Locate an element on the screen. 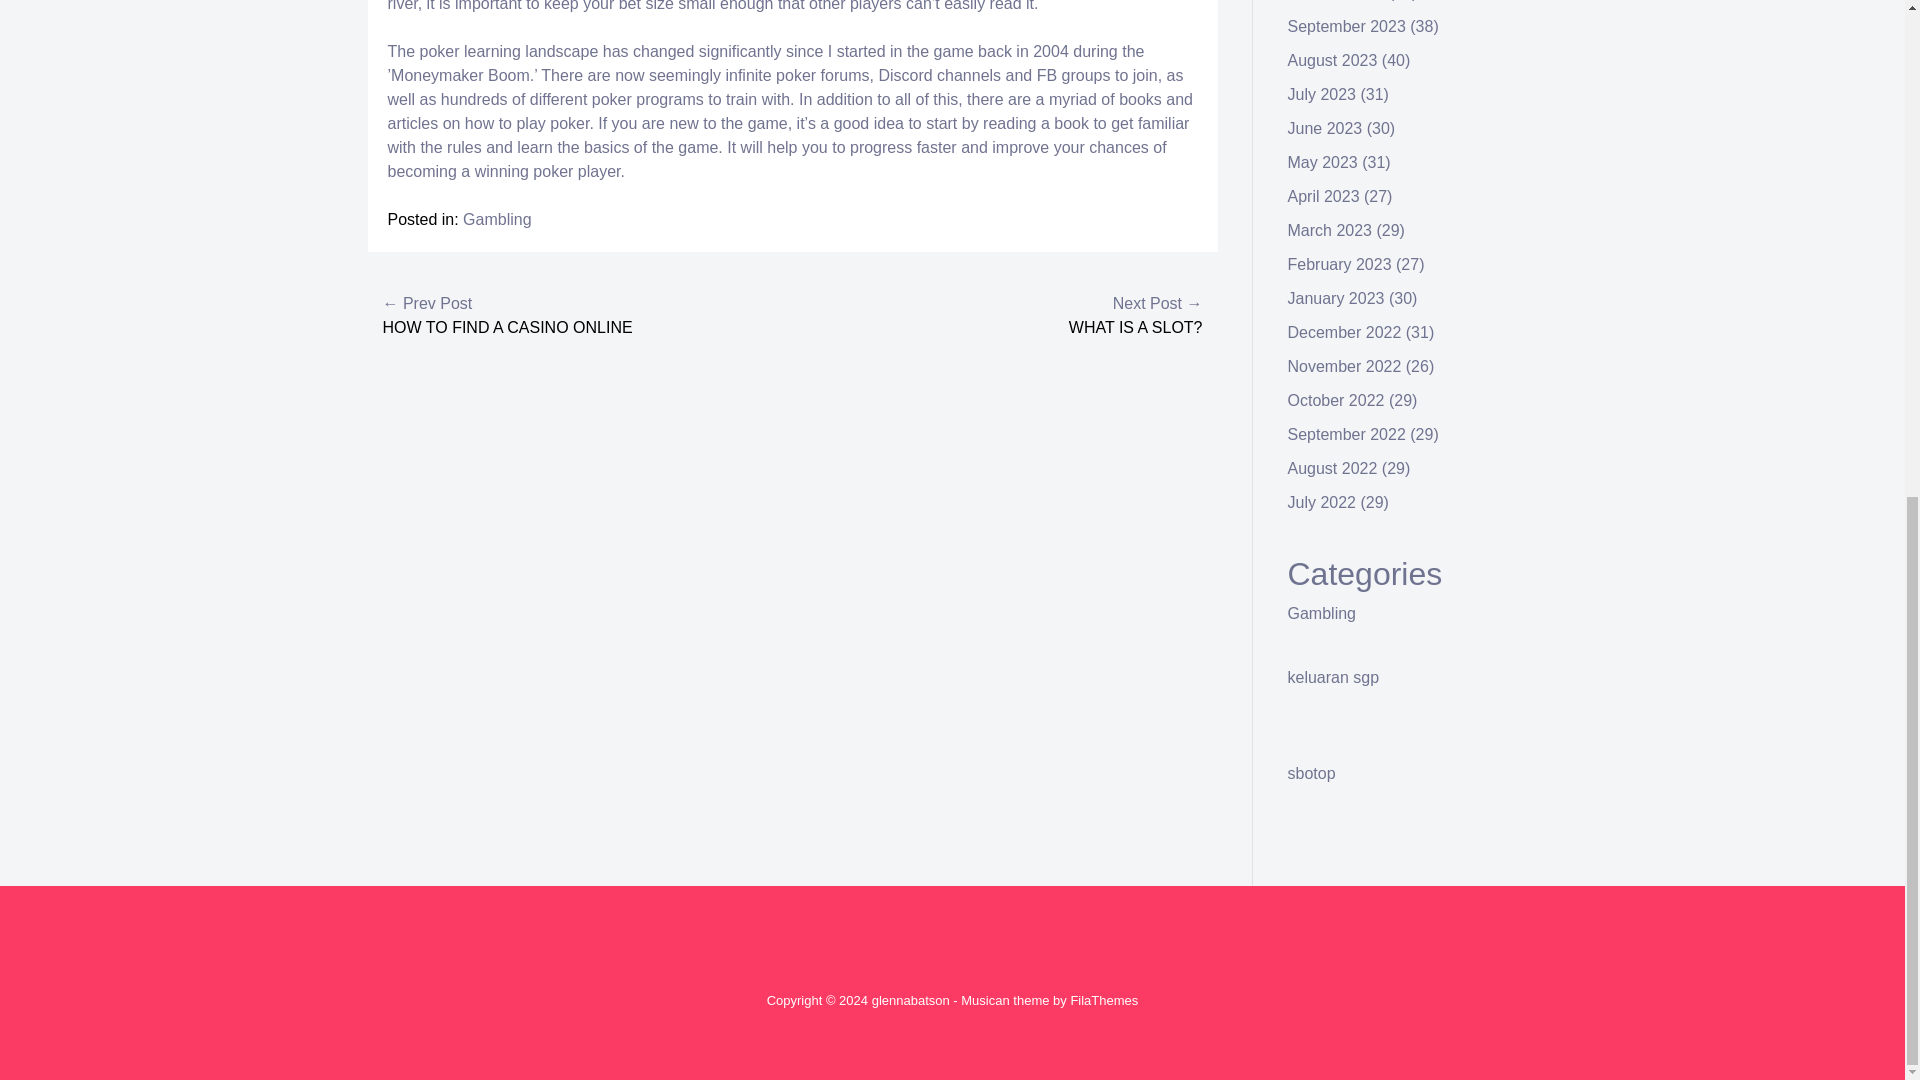 Image resolution: width=1920 pixels, height=1080 pixels. August 2022 is located at coordinates (1333, 468).